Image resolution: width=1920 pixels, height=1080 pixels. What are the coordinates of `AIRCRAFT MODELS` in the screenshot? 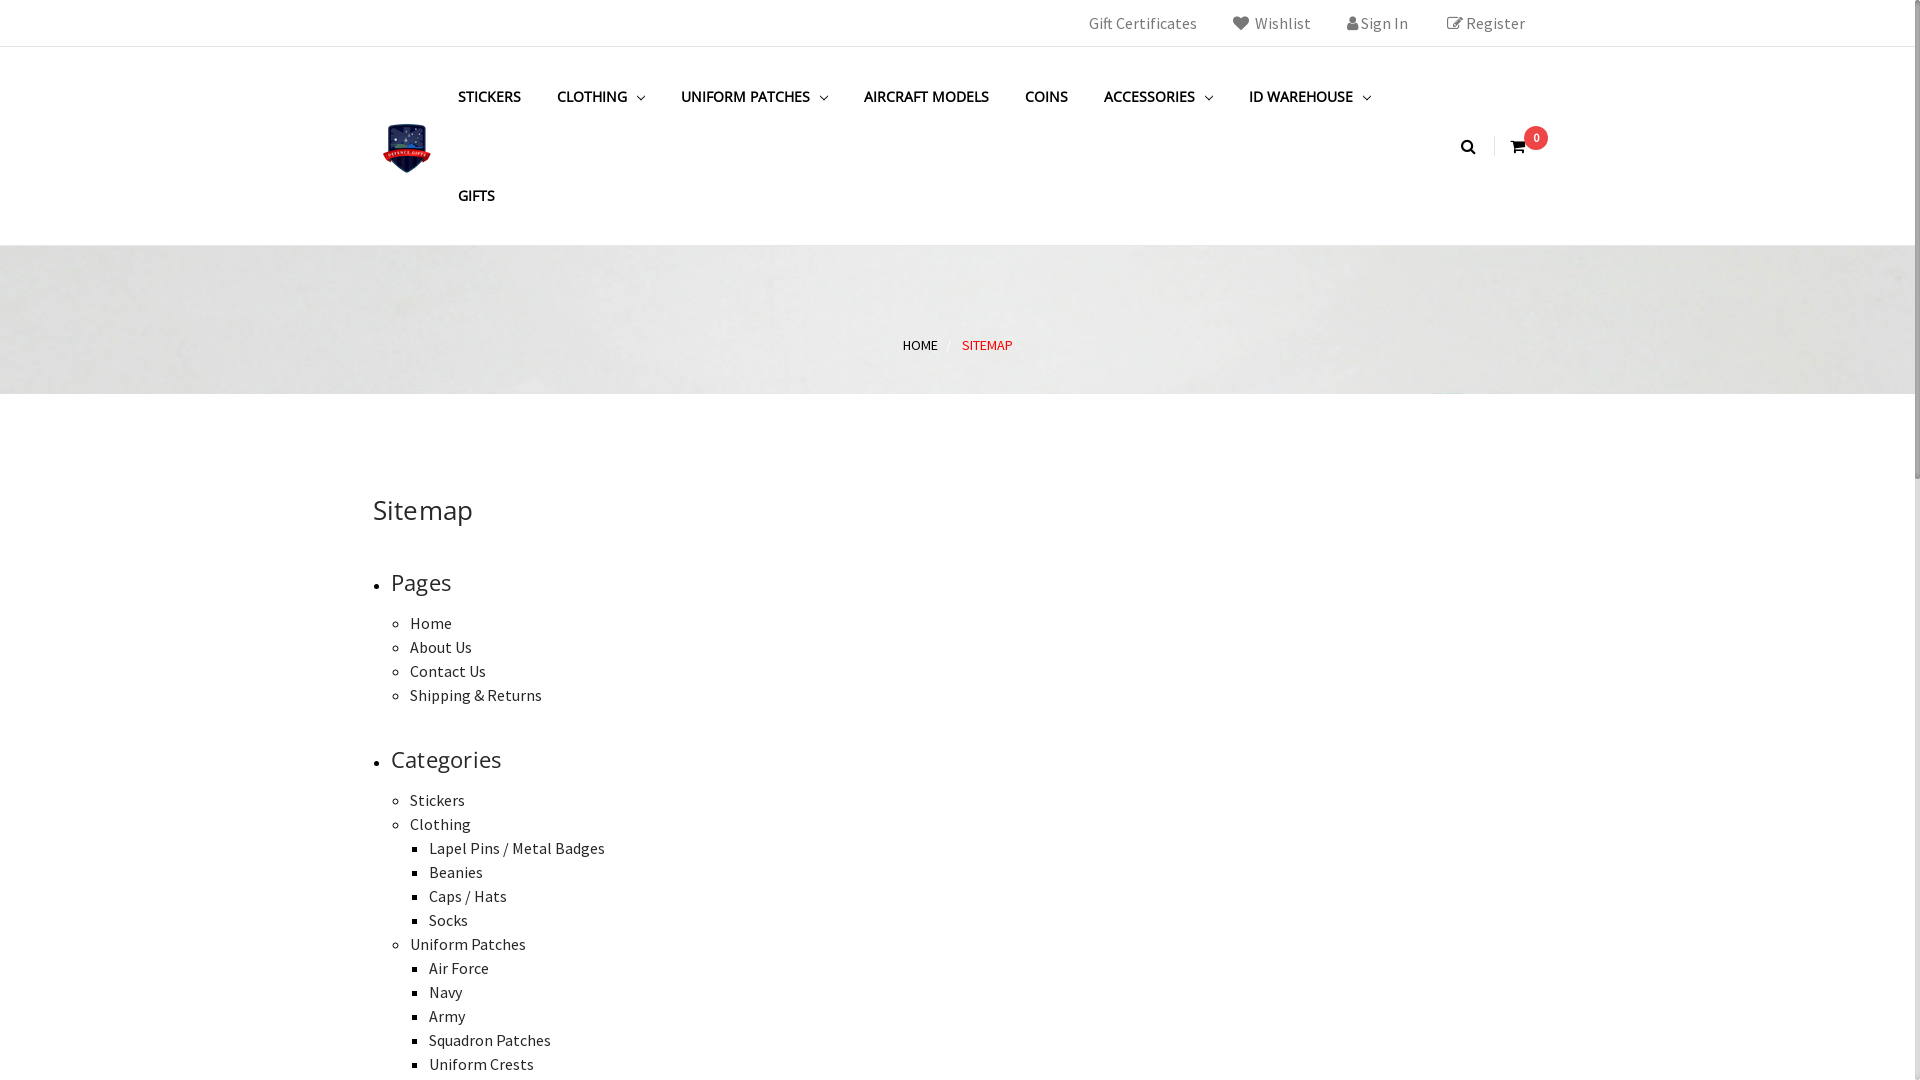 It's located at (926, 96).